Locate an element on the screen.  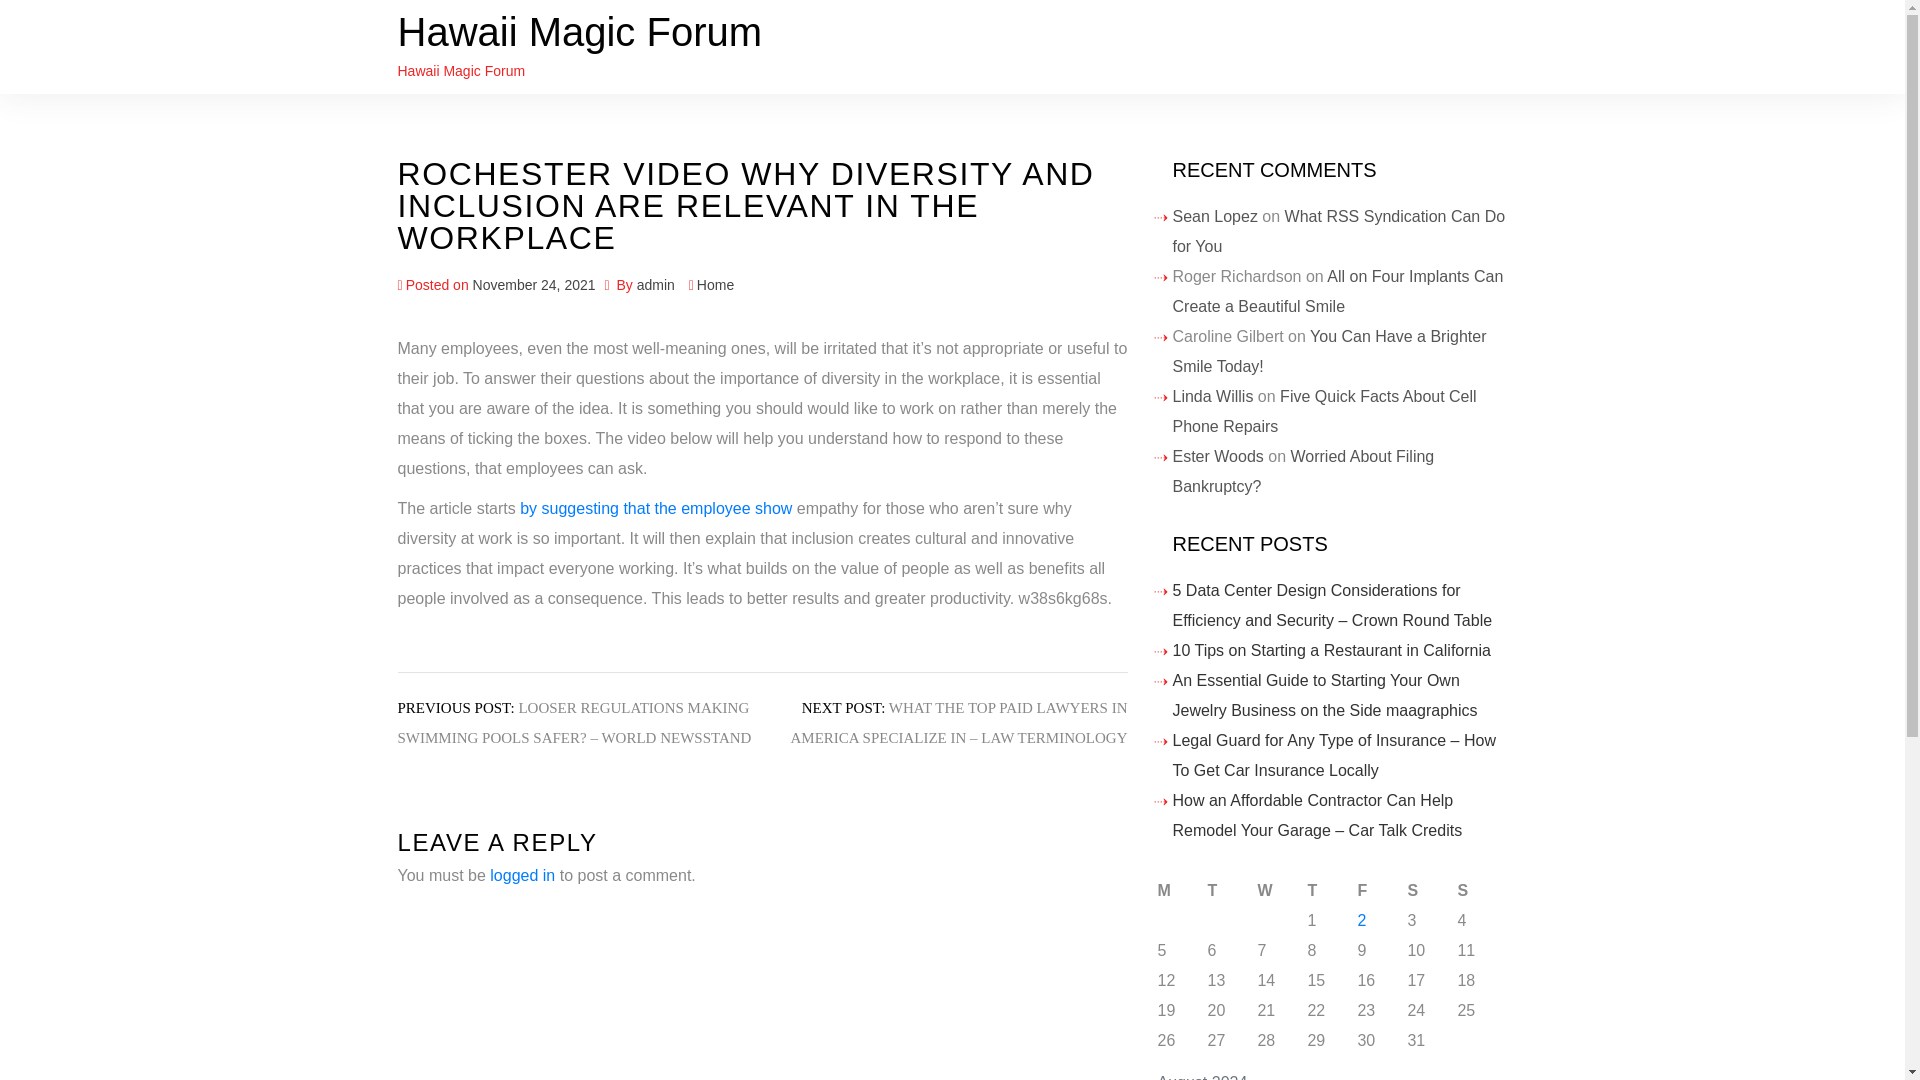
Linda Willis is located at coordinates (1212, 396).